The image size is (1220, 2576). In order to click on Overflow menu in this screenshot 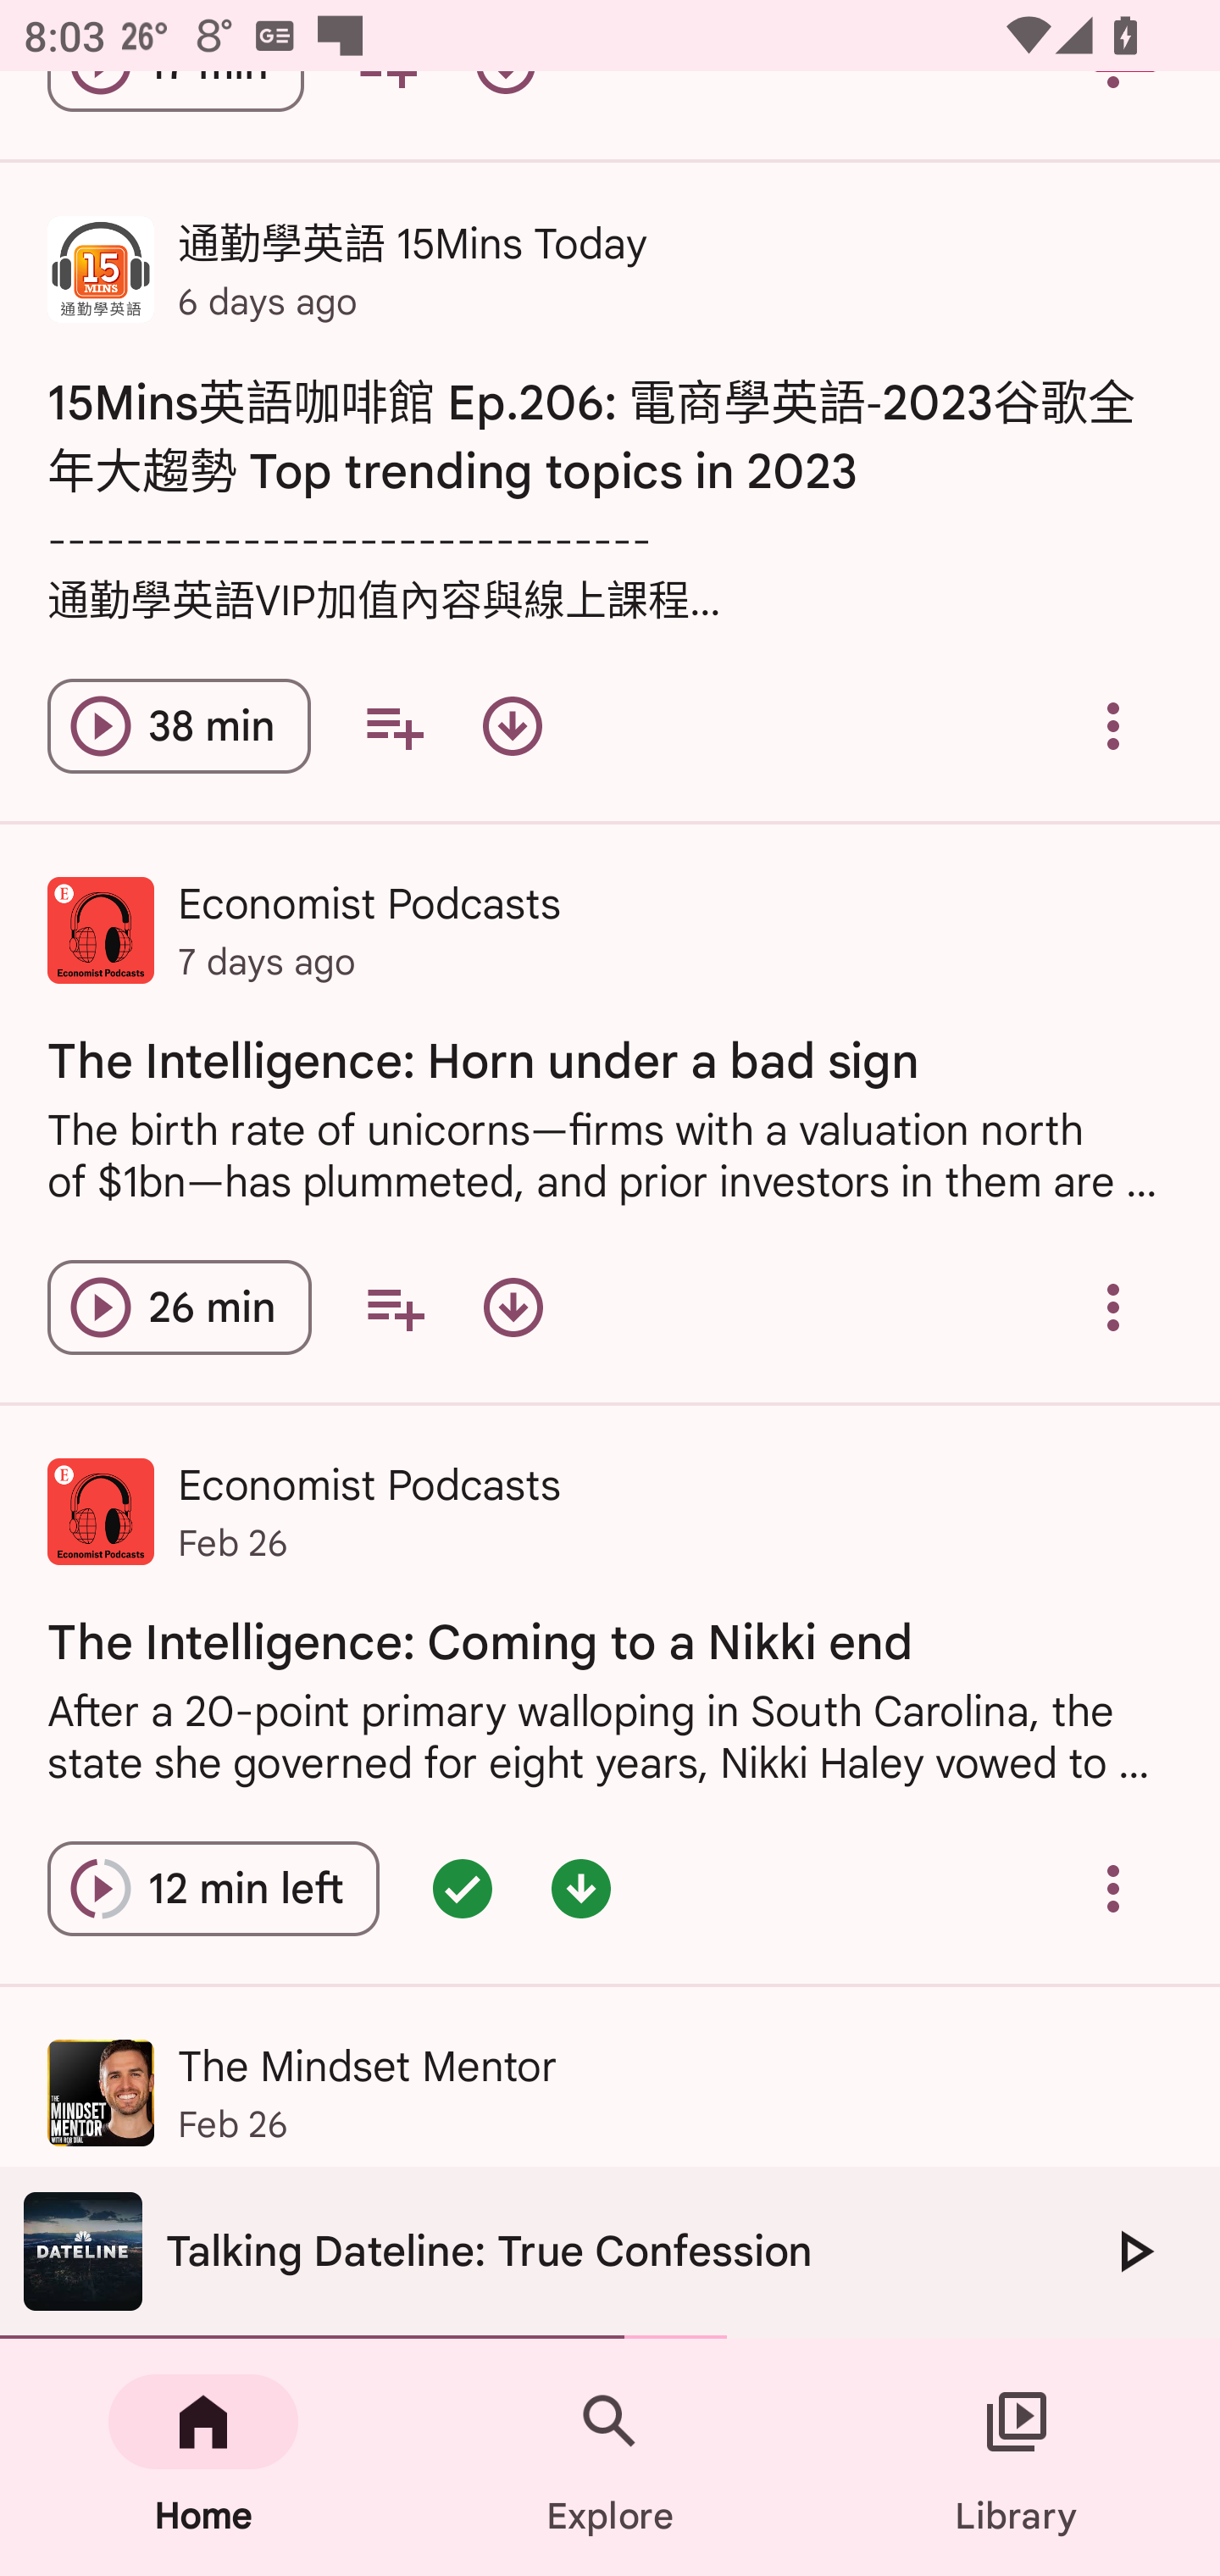, I will do `click(1113, 1307)`.